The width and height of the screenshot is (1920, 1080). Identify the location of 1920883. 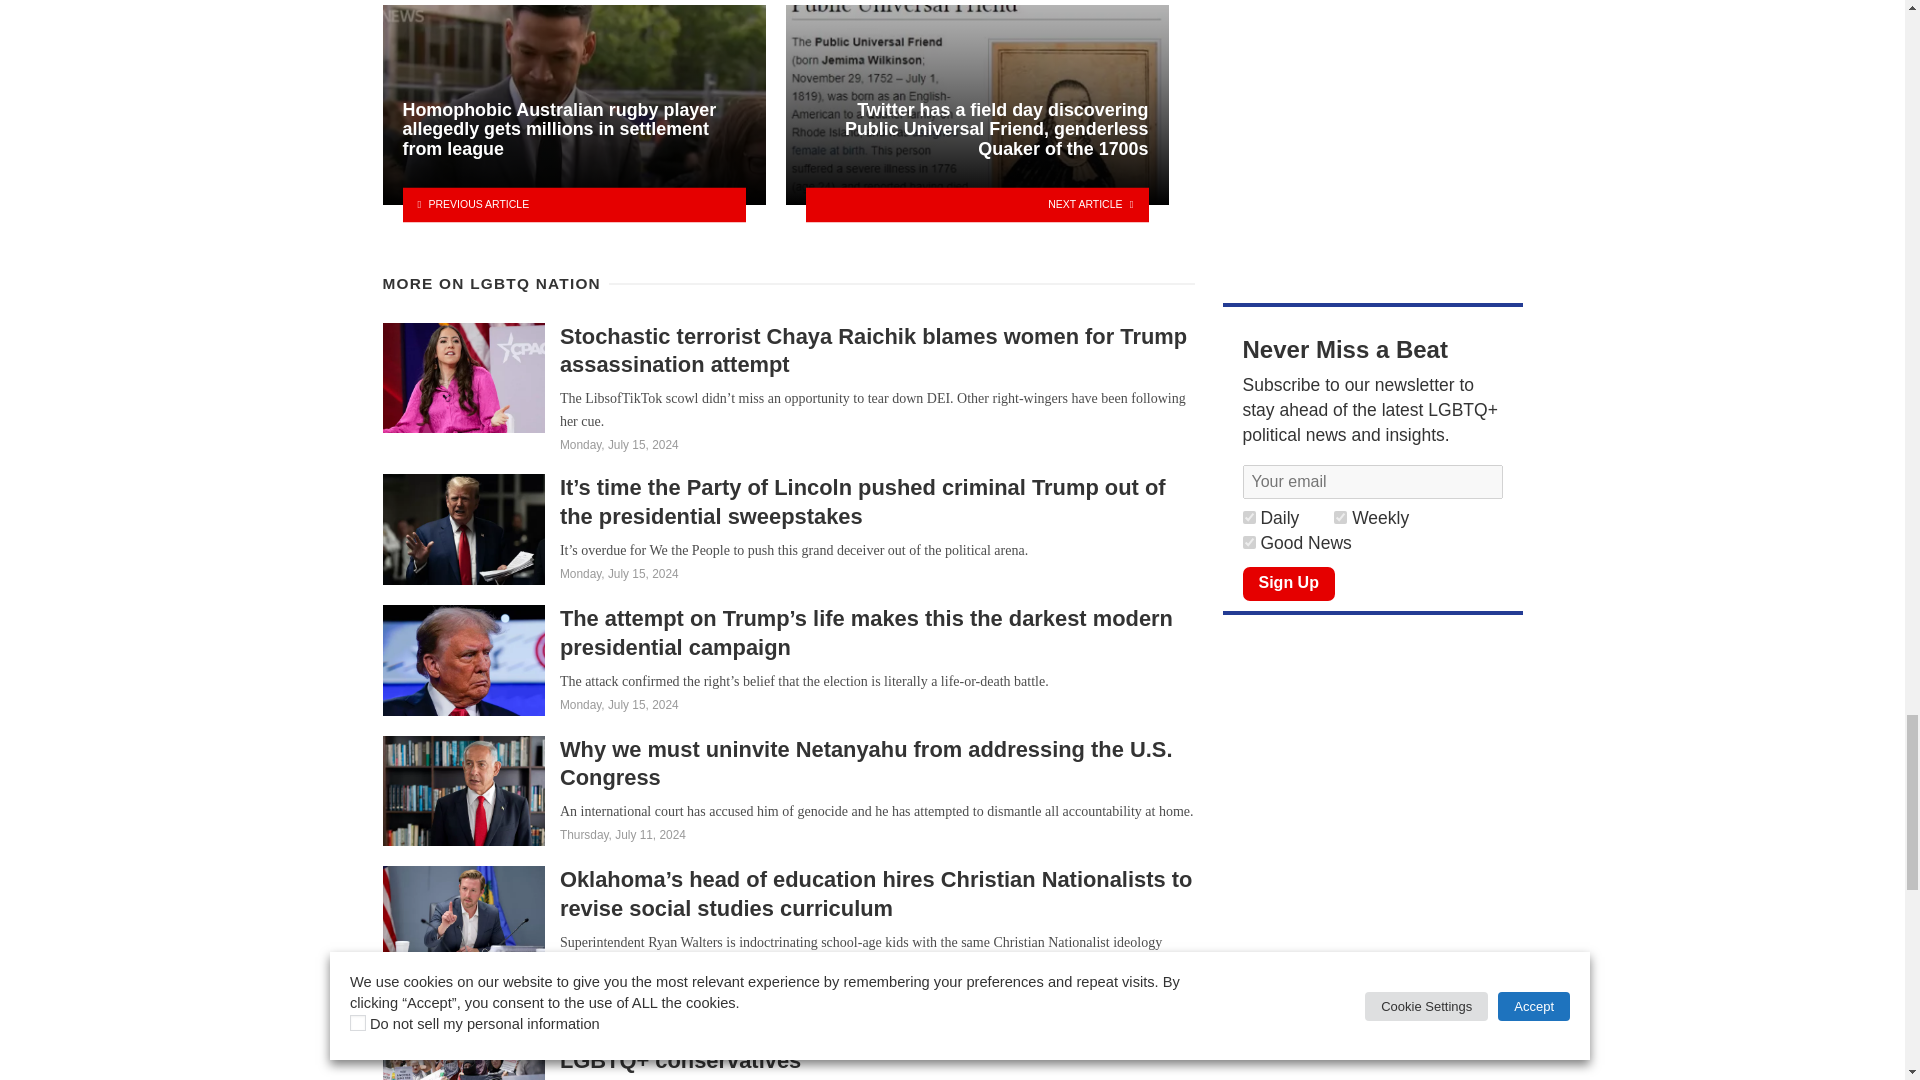
(1248, 542).